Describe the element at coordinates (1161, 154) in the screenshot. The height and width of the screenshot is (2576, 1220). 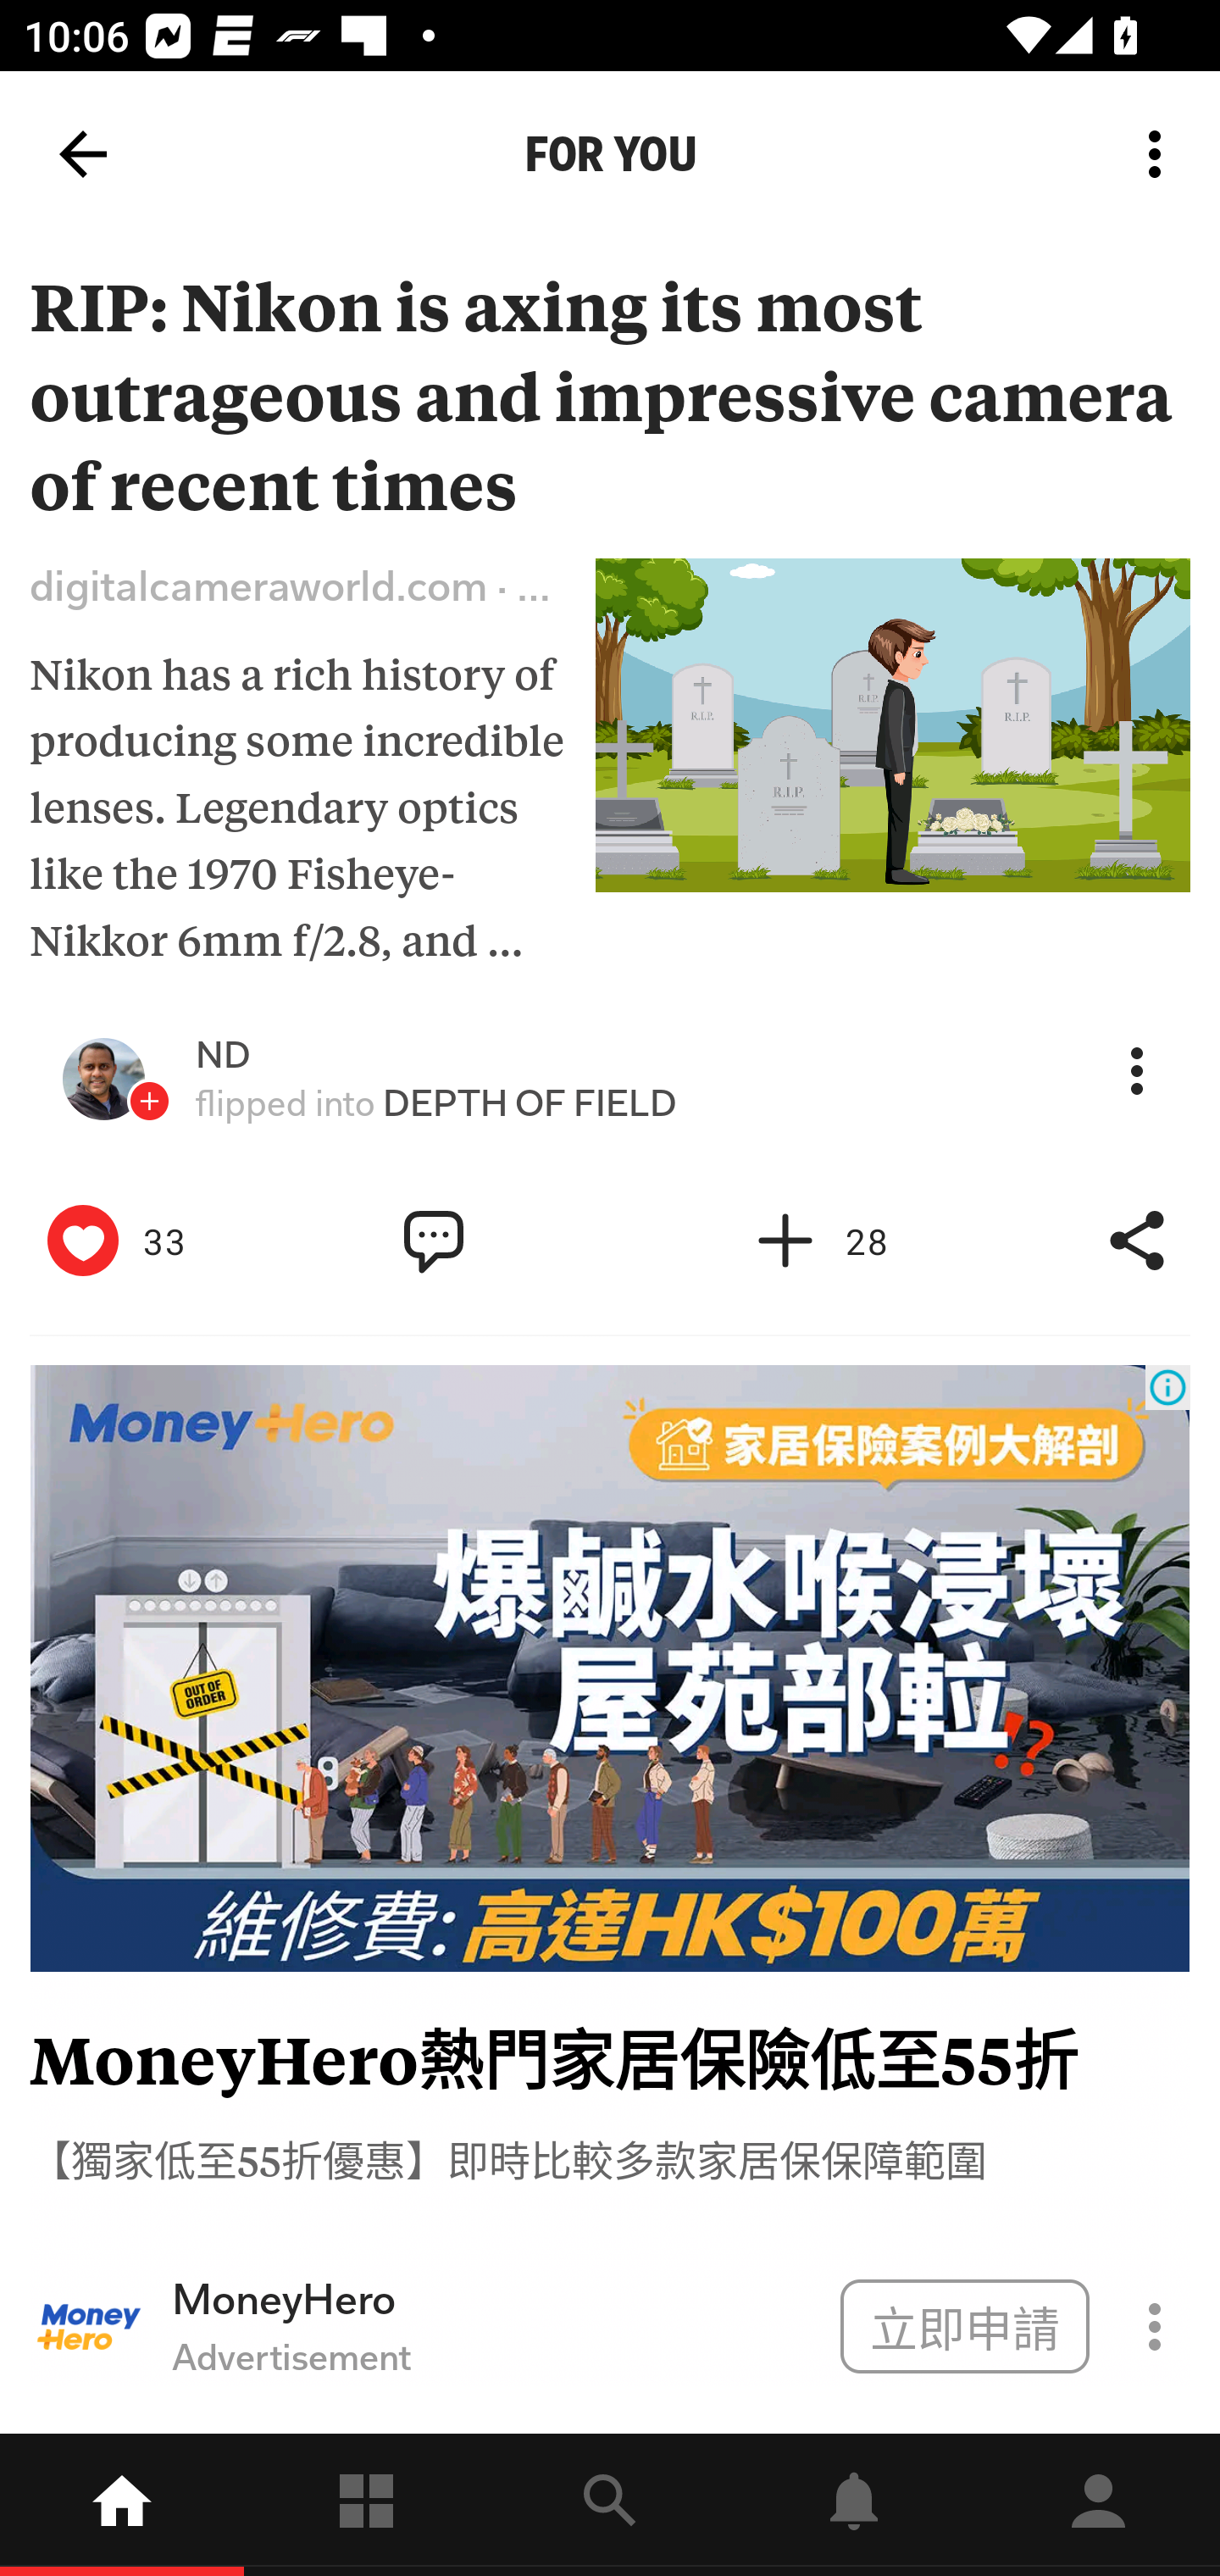
I see `More options` at that location.